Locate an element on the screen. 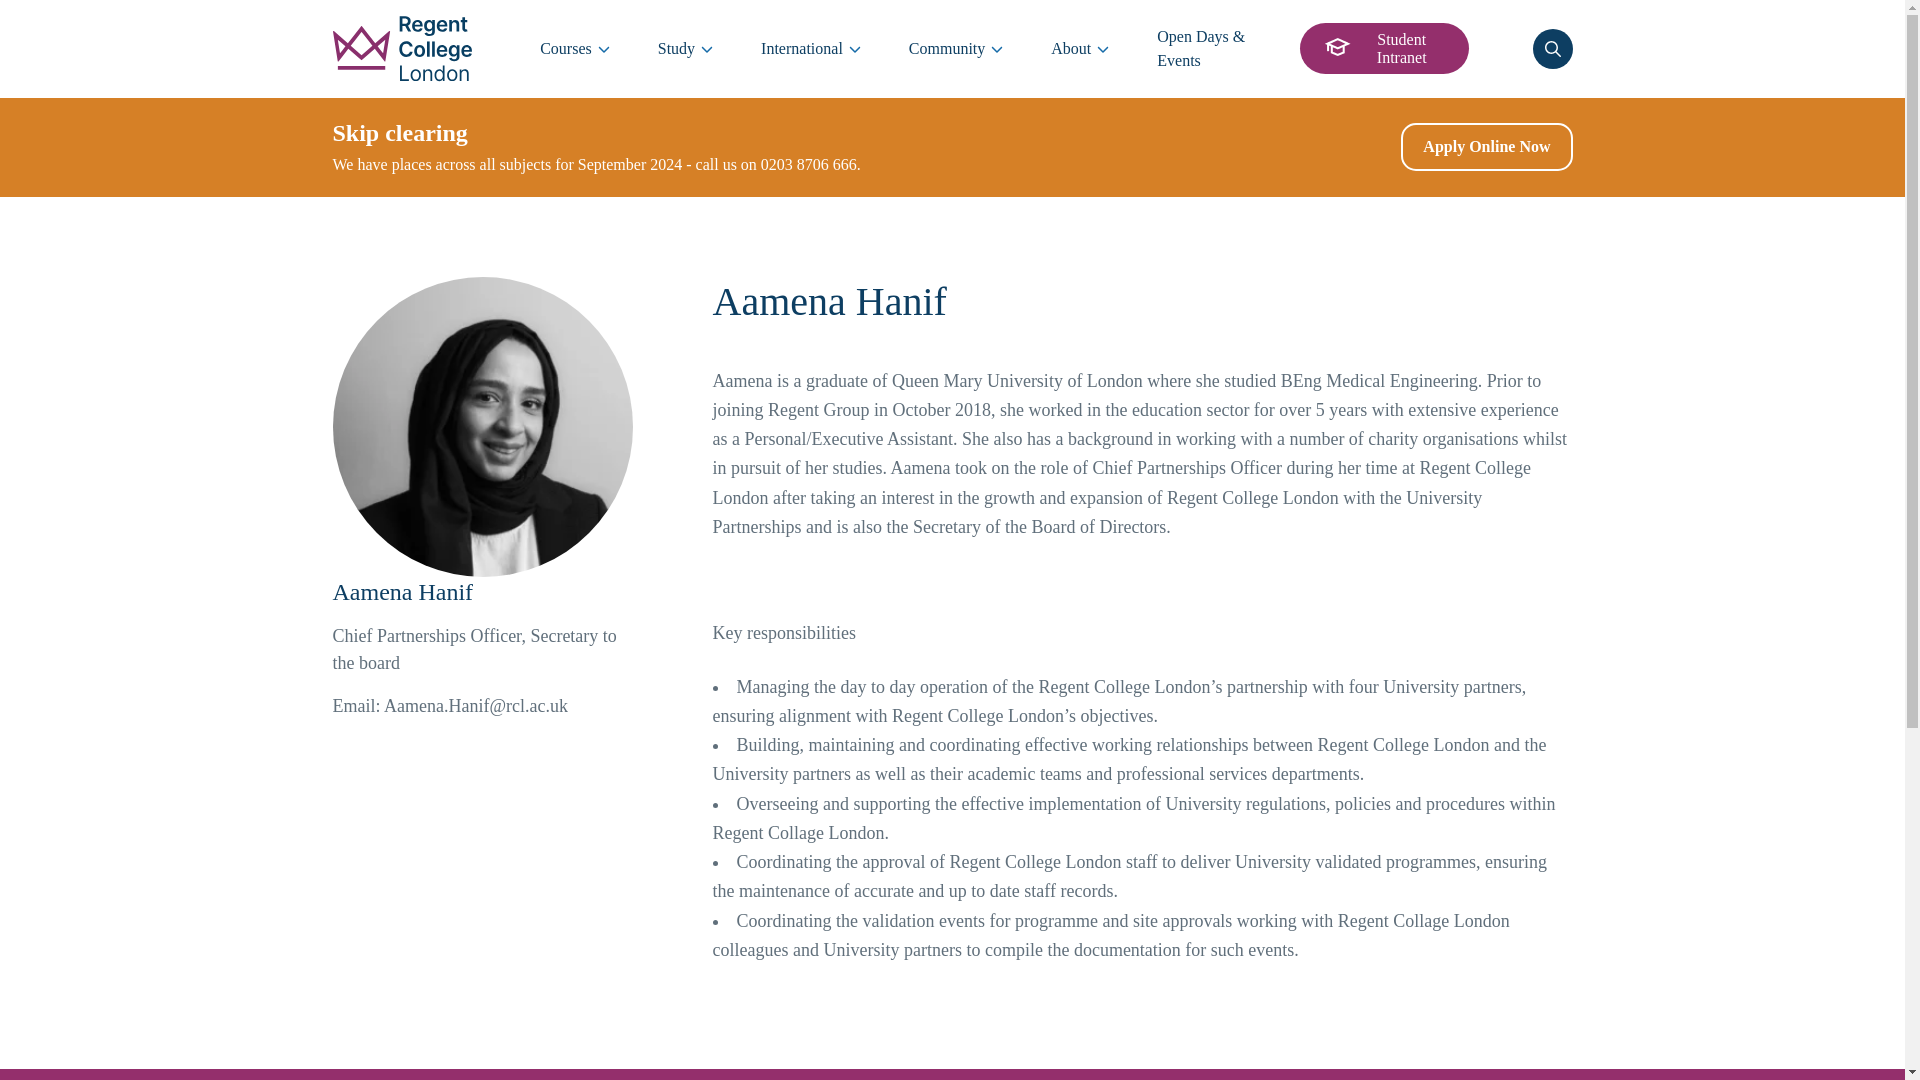 The height and width of the screenshot is (1080, 1920). Study is located at coordinates (685, 49).